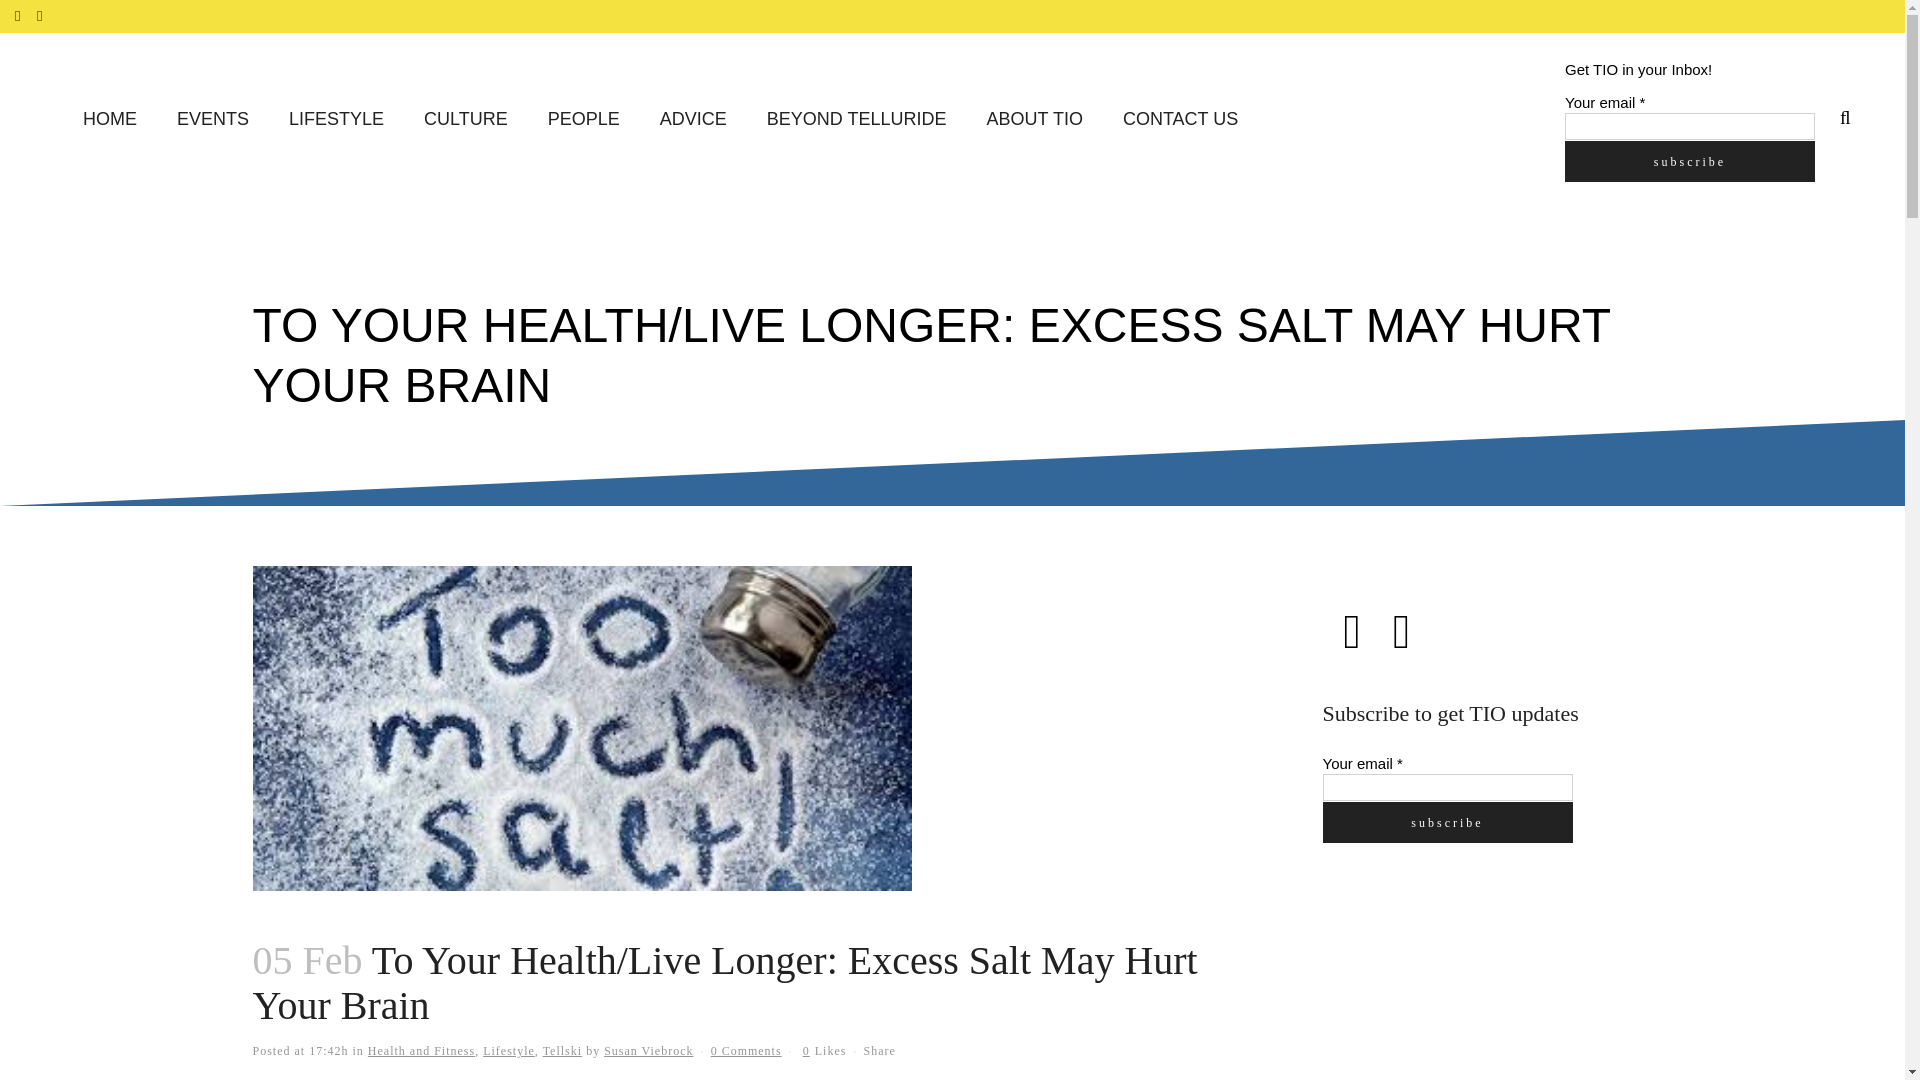 This screenshot has height=1080, width=1920. What do you see at coordinates (1447, 788) in the screenshot?
I see `Your email` at bounding box center [1447, 788].